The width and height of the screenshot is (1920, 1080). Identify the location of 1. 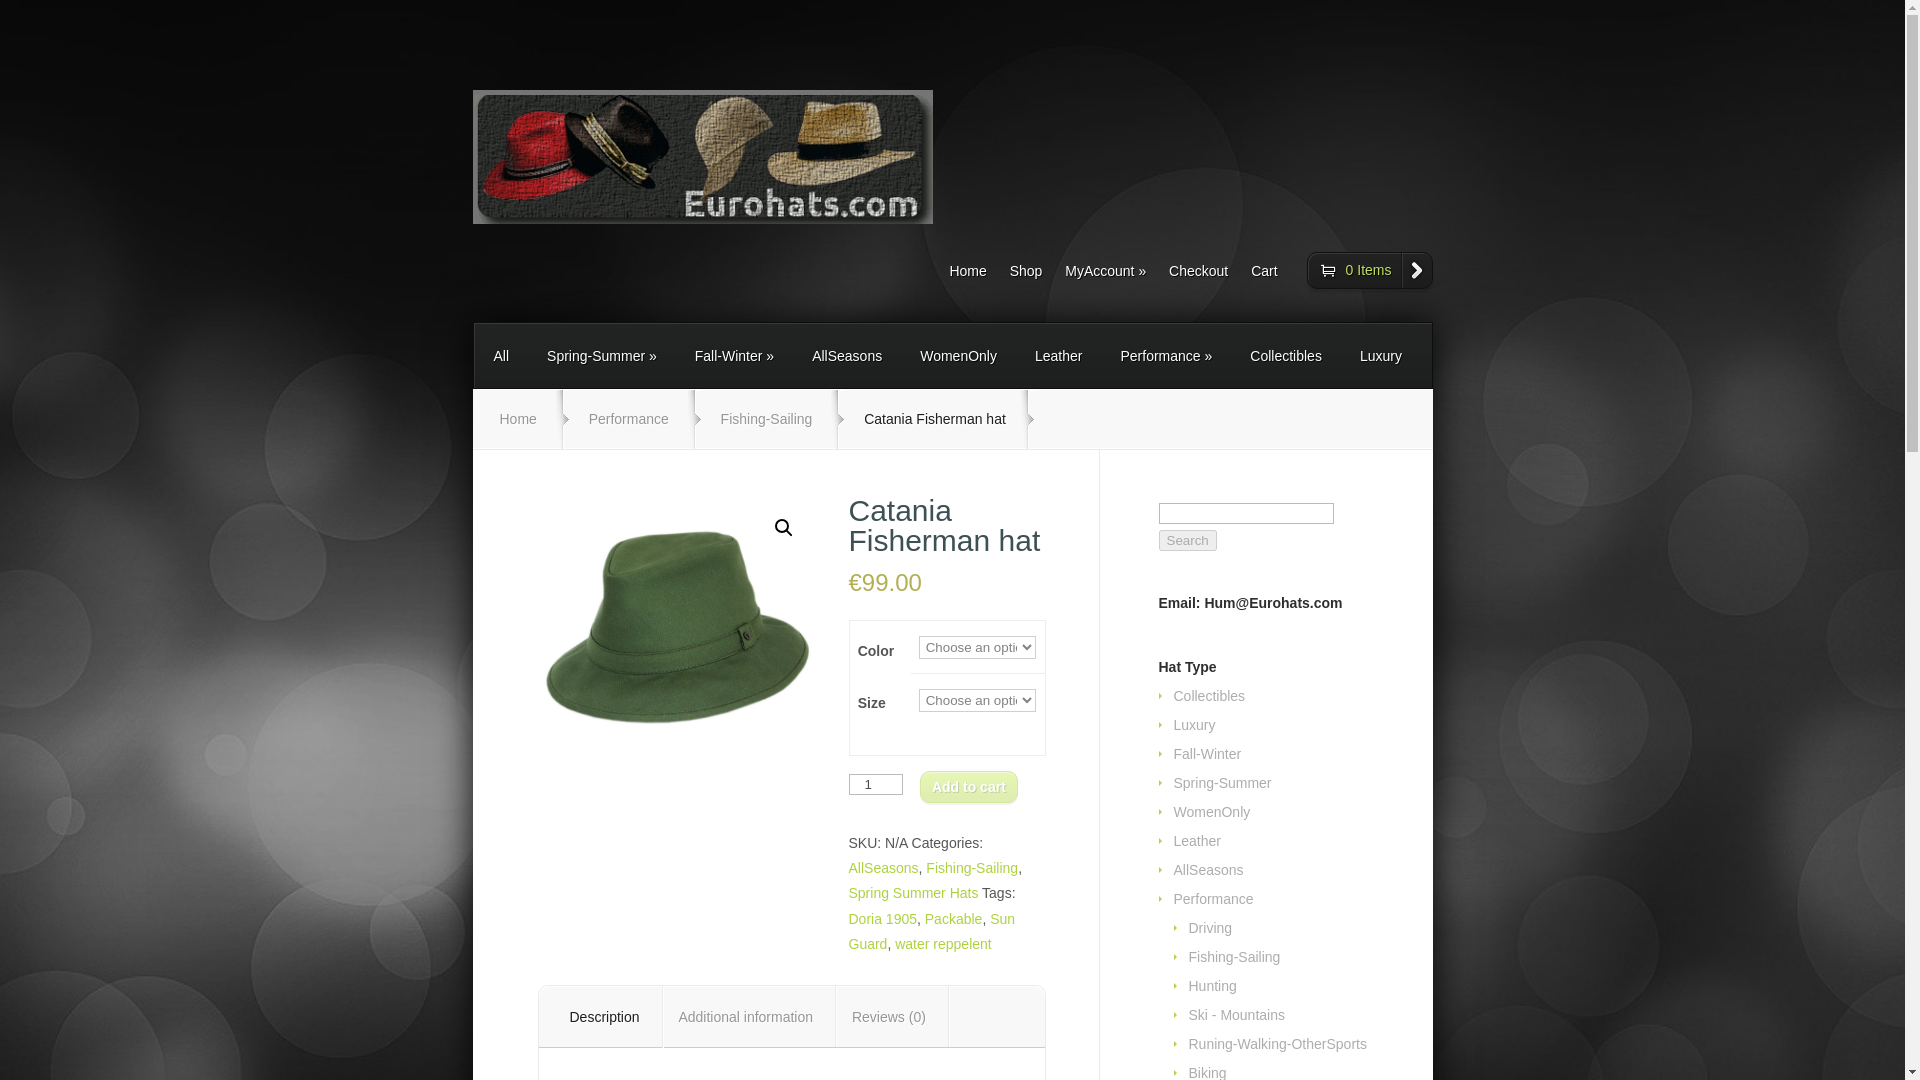
(875, 784).